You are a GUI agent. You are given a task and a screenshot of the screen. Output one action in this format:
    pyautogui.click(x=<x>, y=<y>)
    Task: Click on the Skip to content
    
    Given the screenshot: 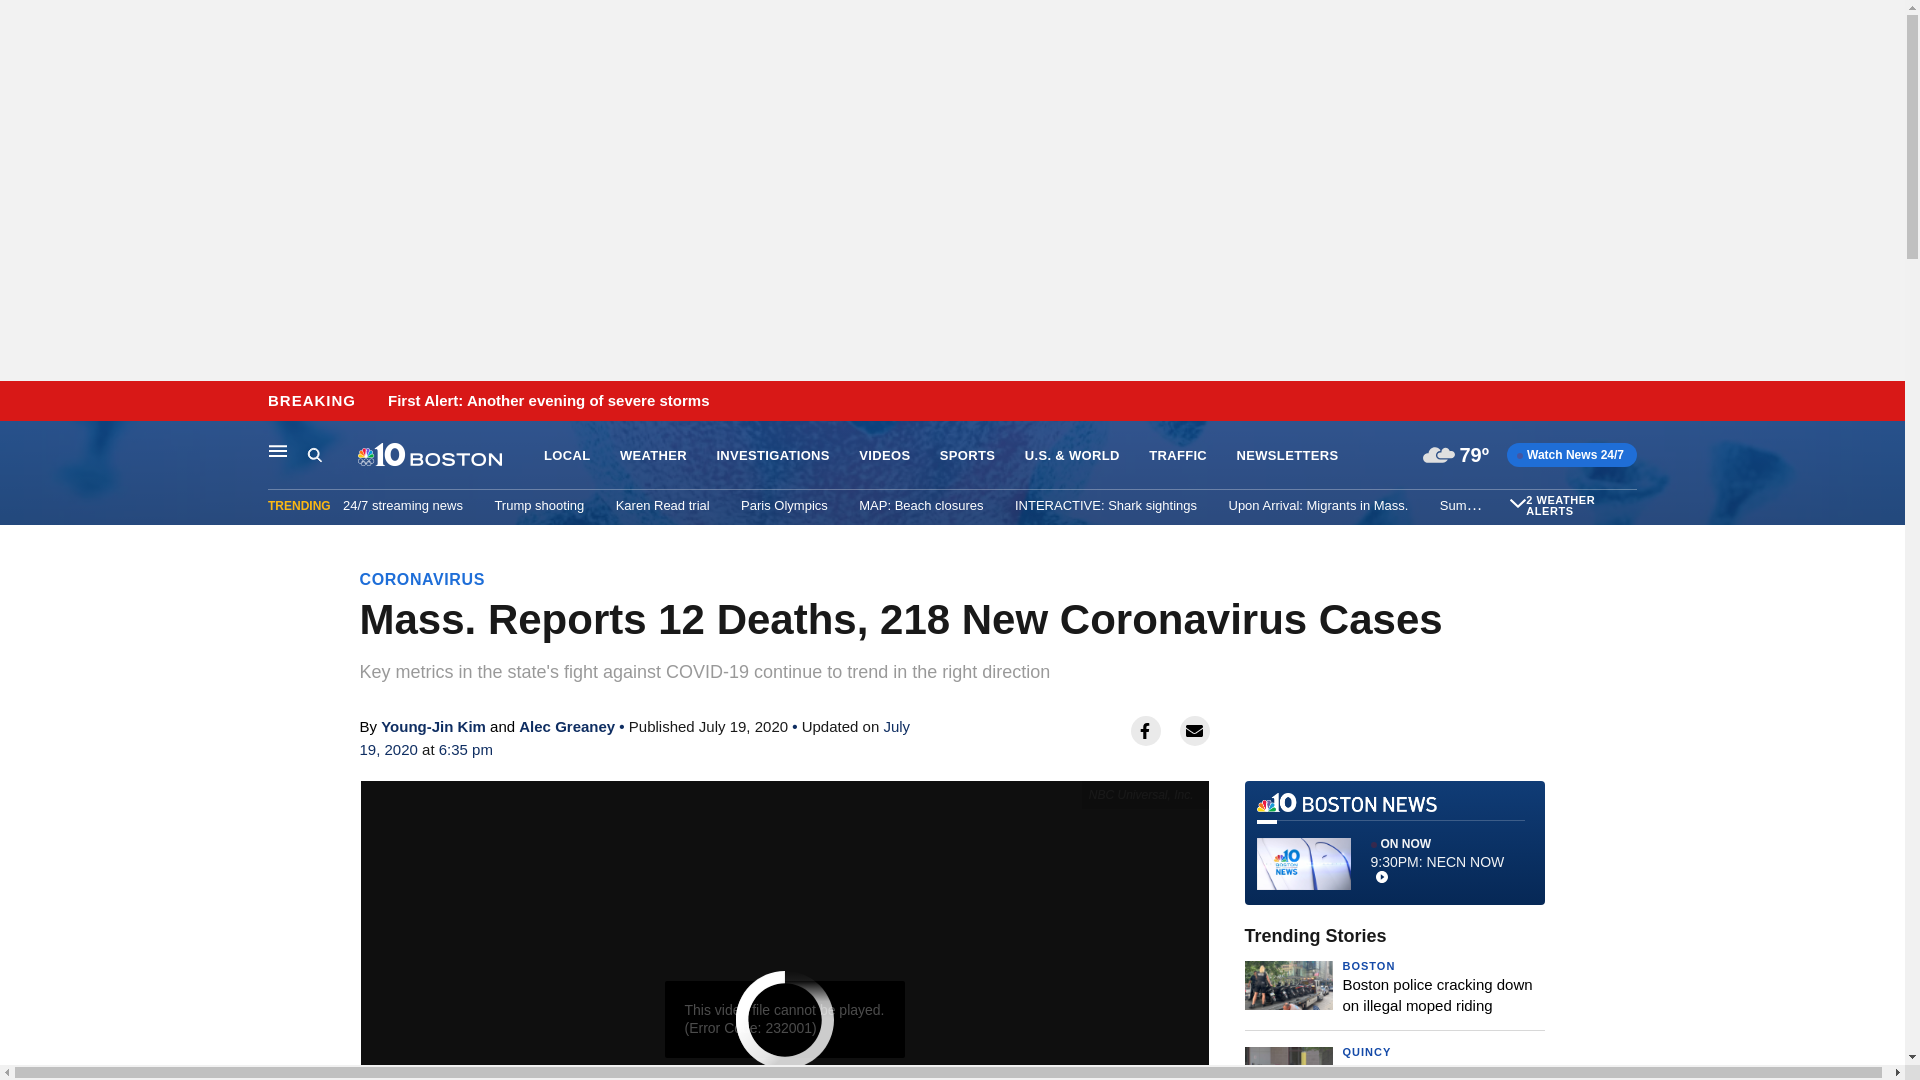 What is the action you would take?
    pyautogui.click(x=21, y=402)
    